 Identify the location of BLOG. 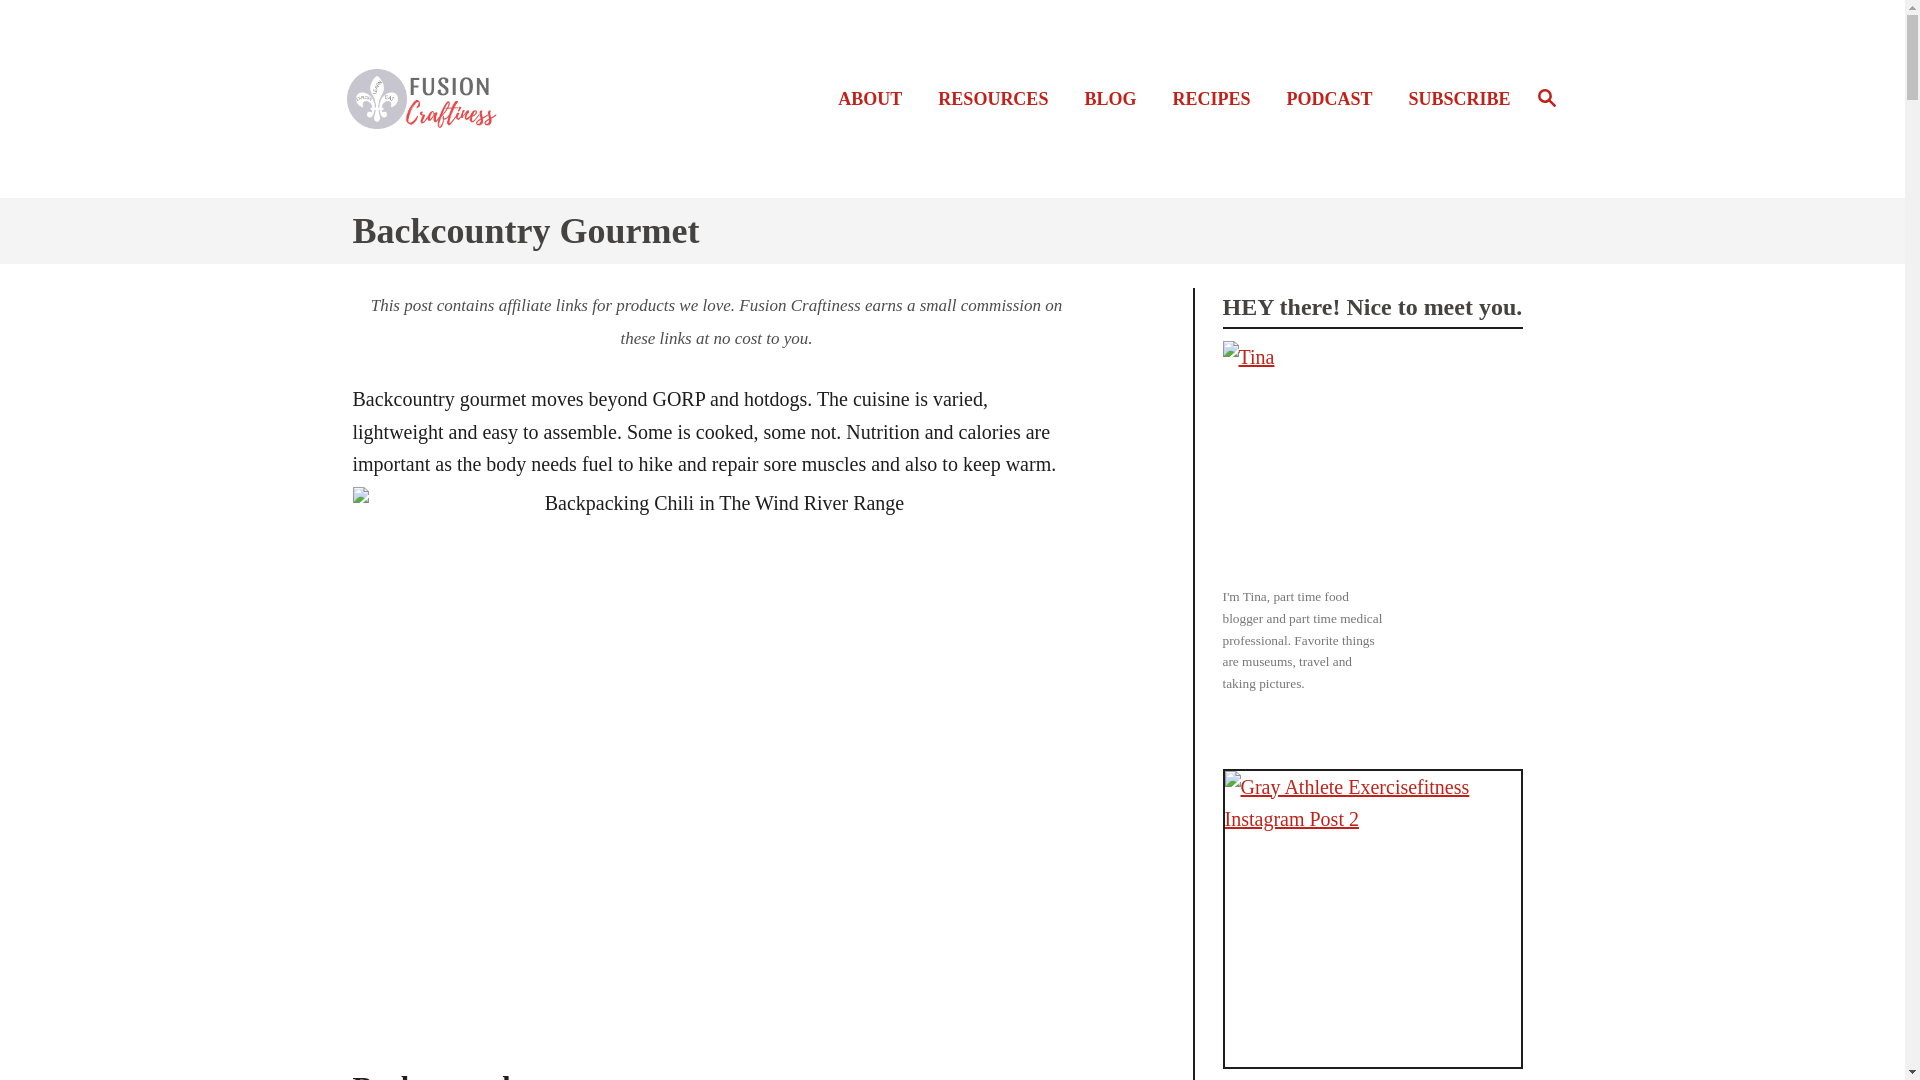
(490, 98).